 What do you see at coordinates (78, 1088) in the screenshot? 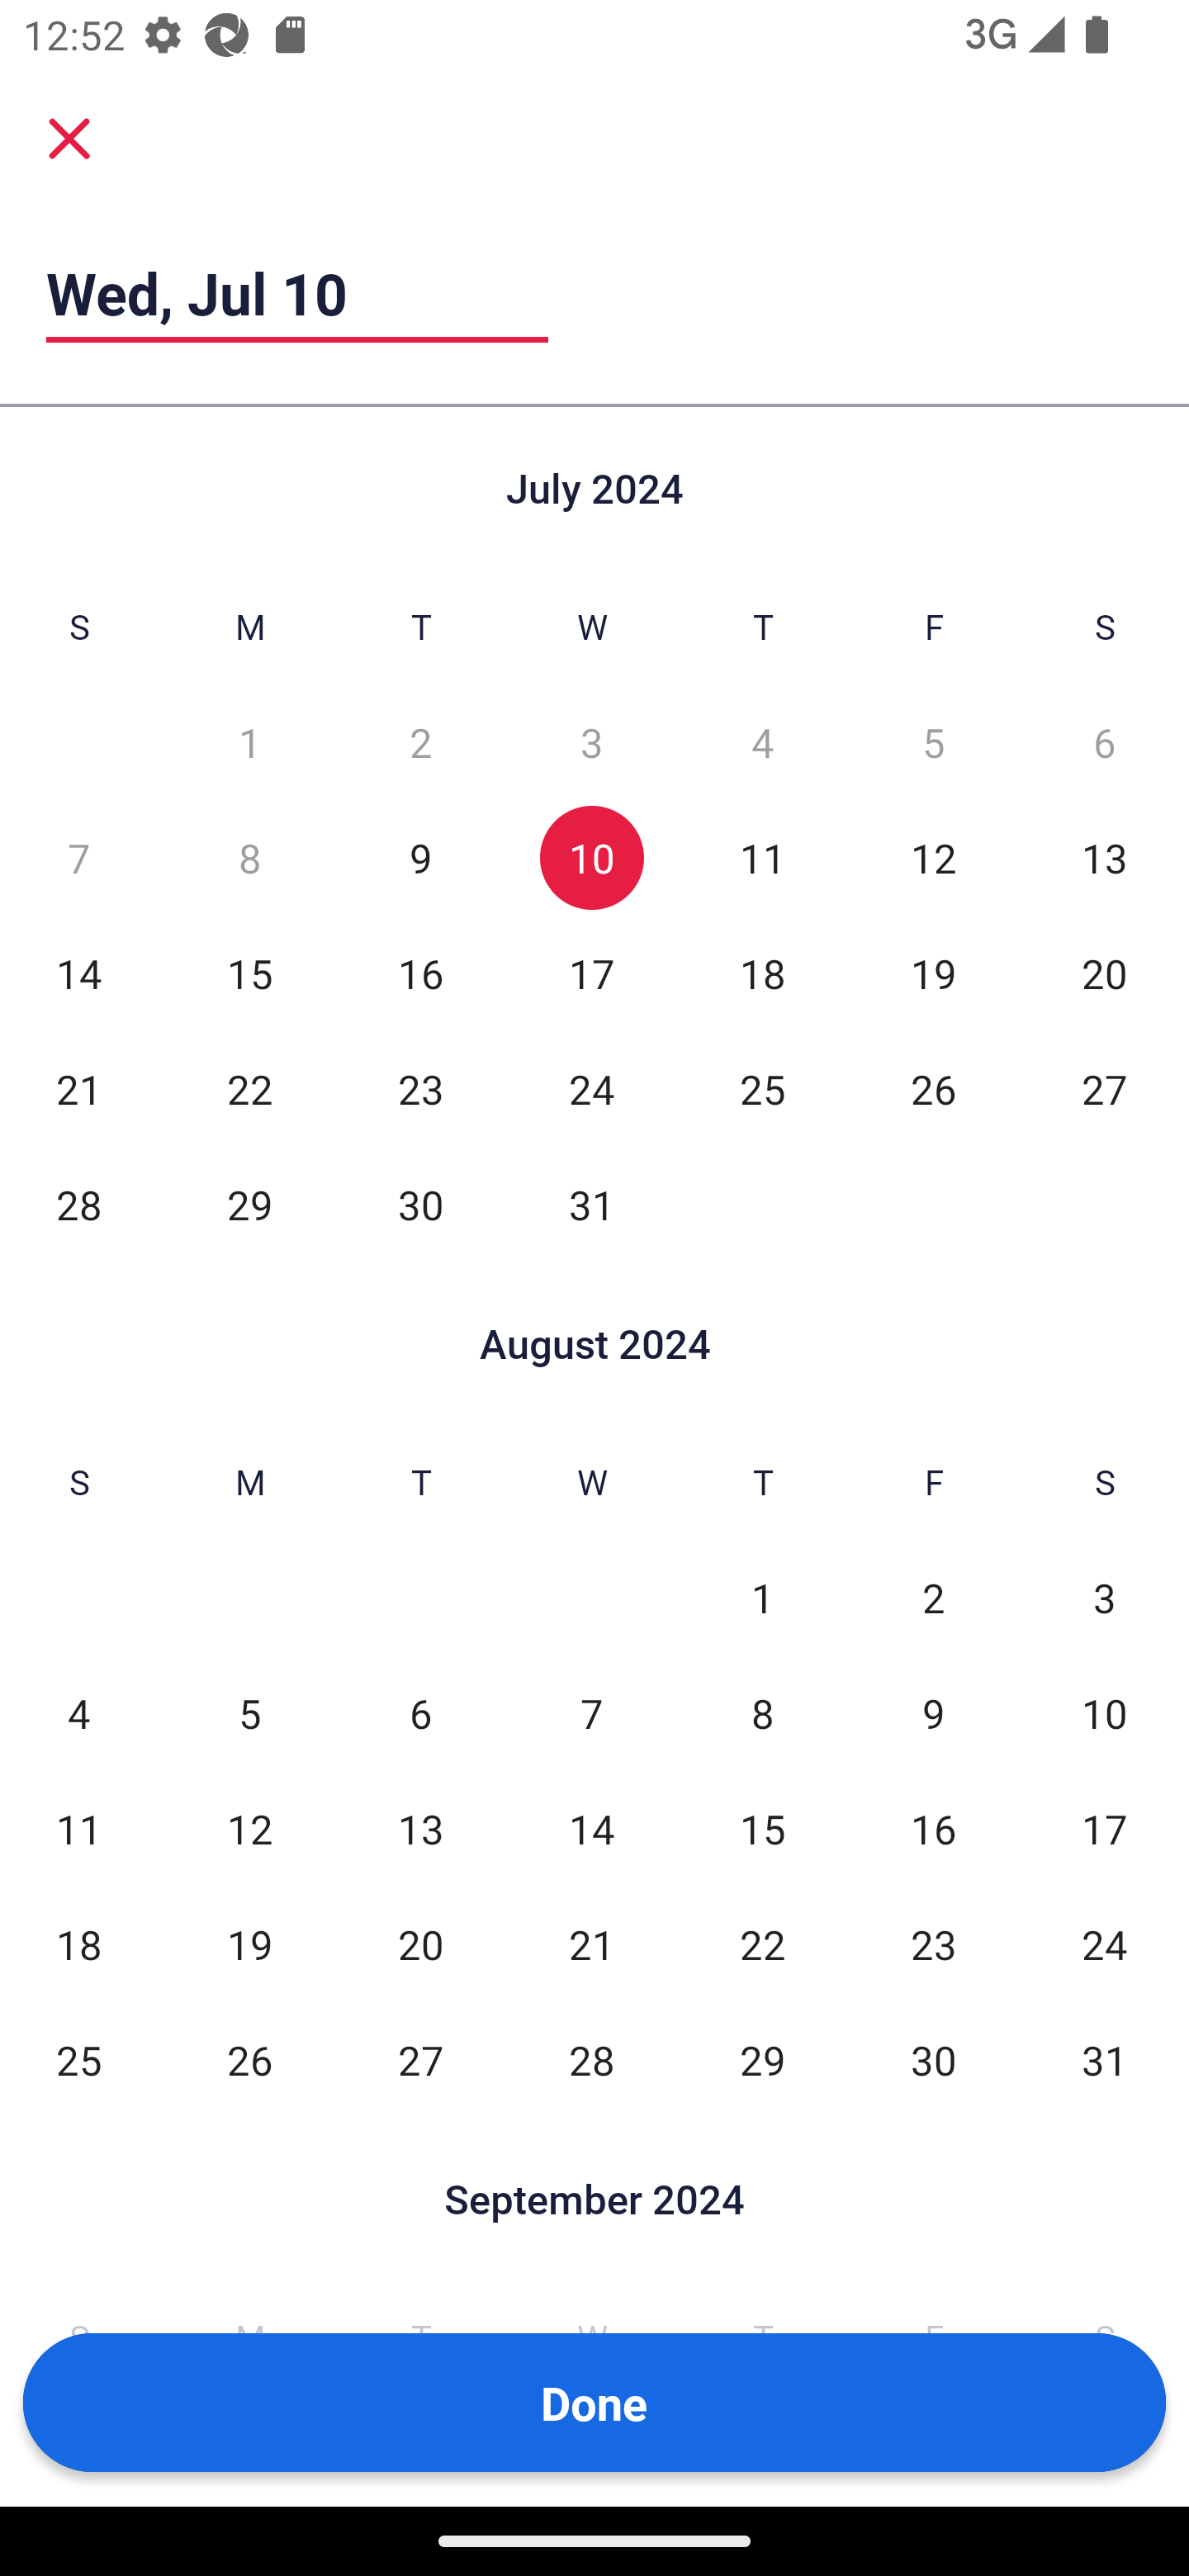
I see `21 Sun, Jul 21, Not Selected` at bounding box center [78, 1088].